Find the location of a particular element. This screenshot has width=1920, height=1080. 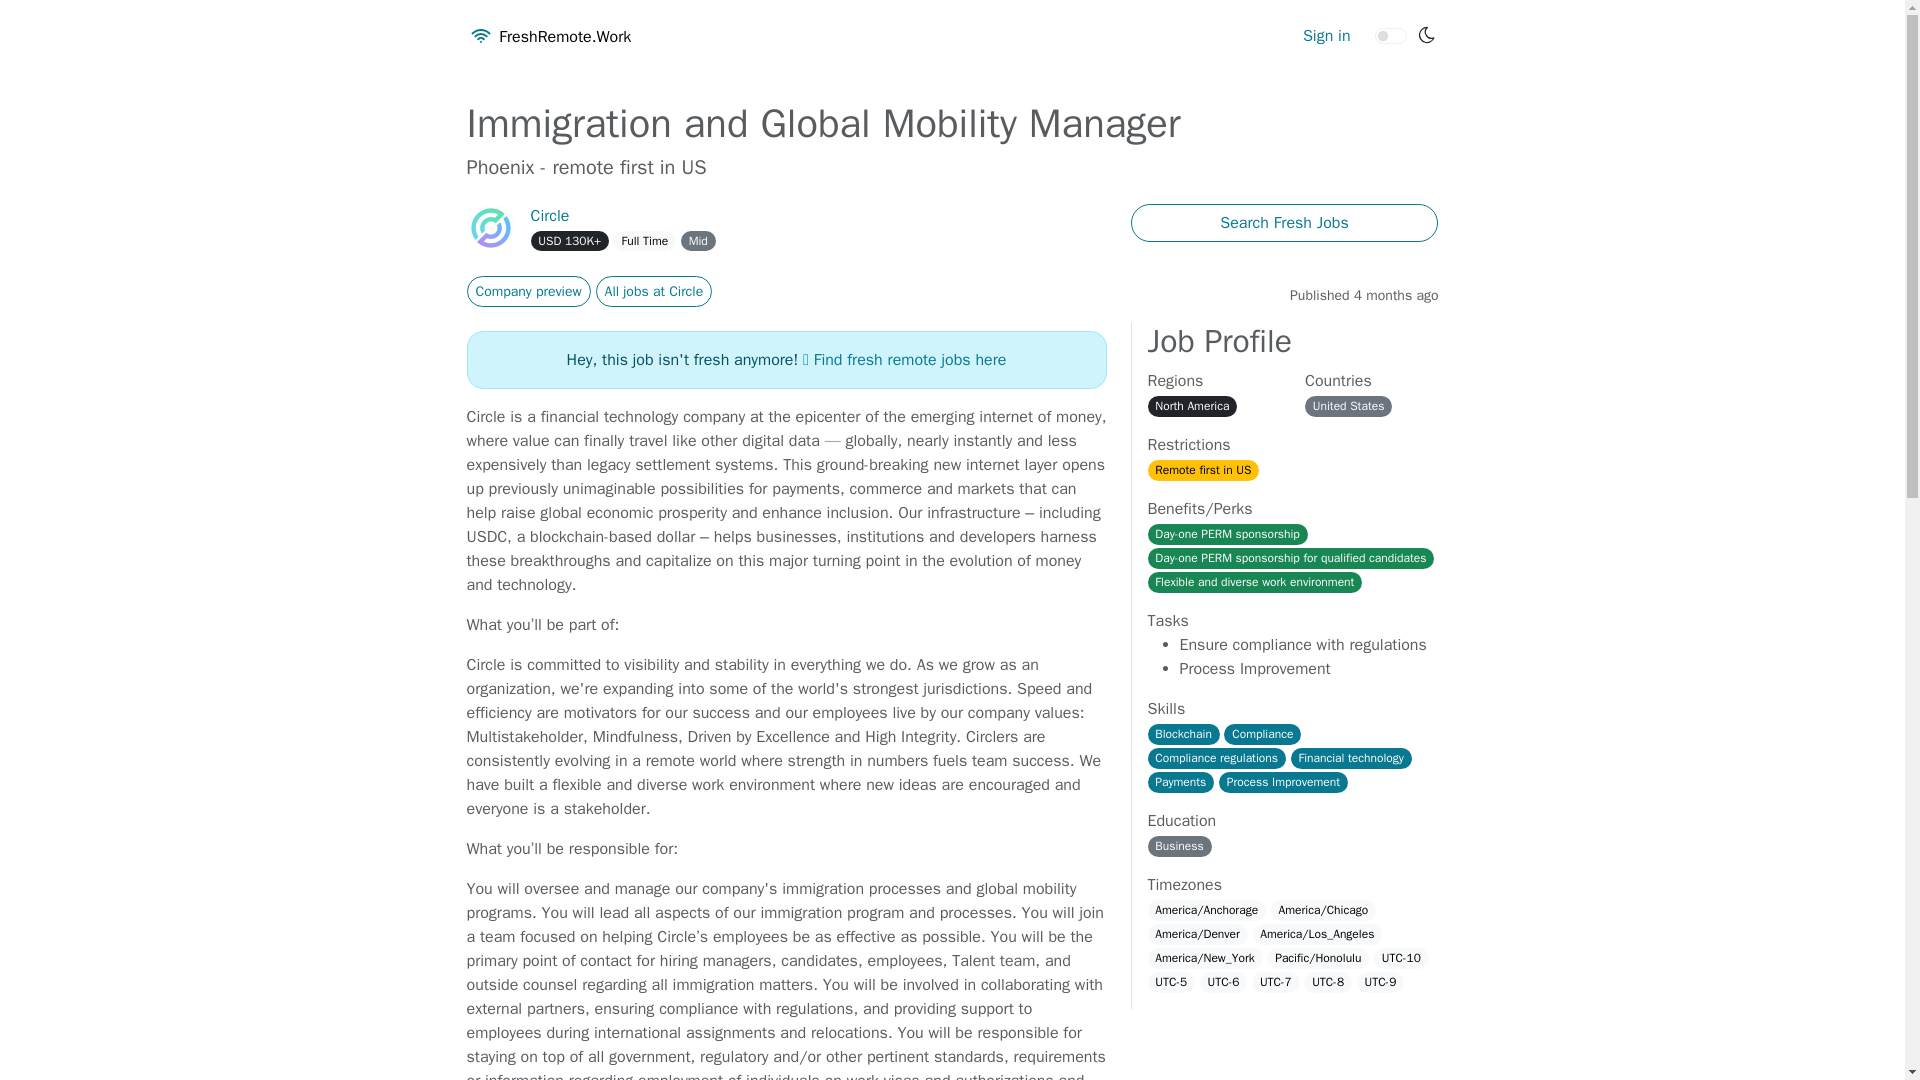

Sign in is located at coordinates (1327, 37).